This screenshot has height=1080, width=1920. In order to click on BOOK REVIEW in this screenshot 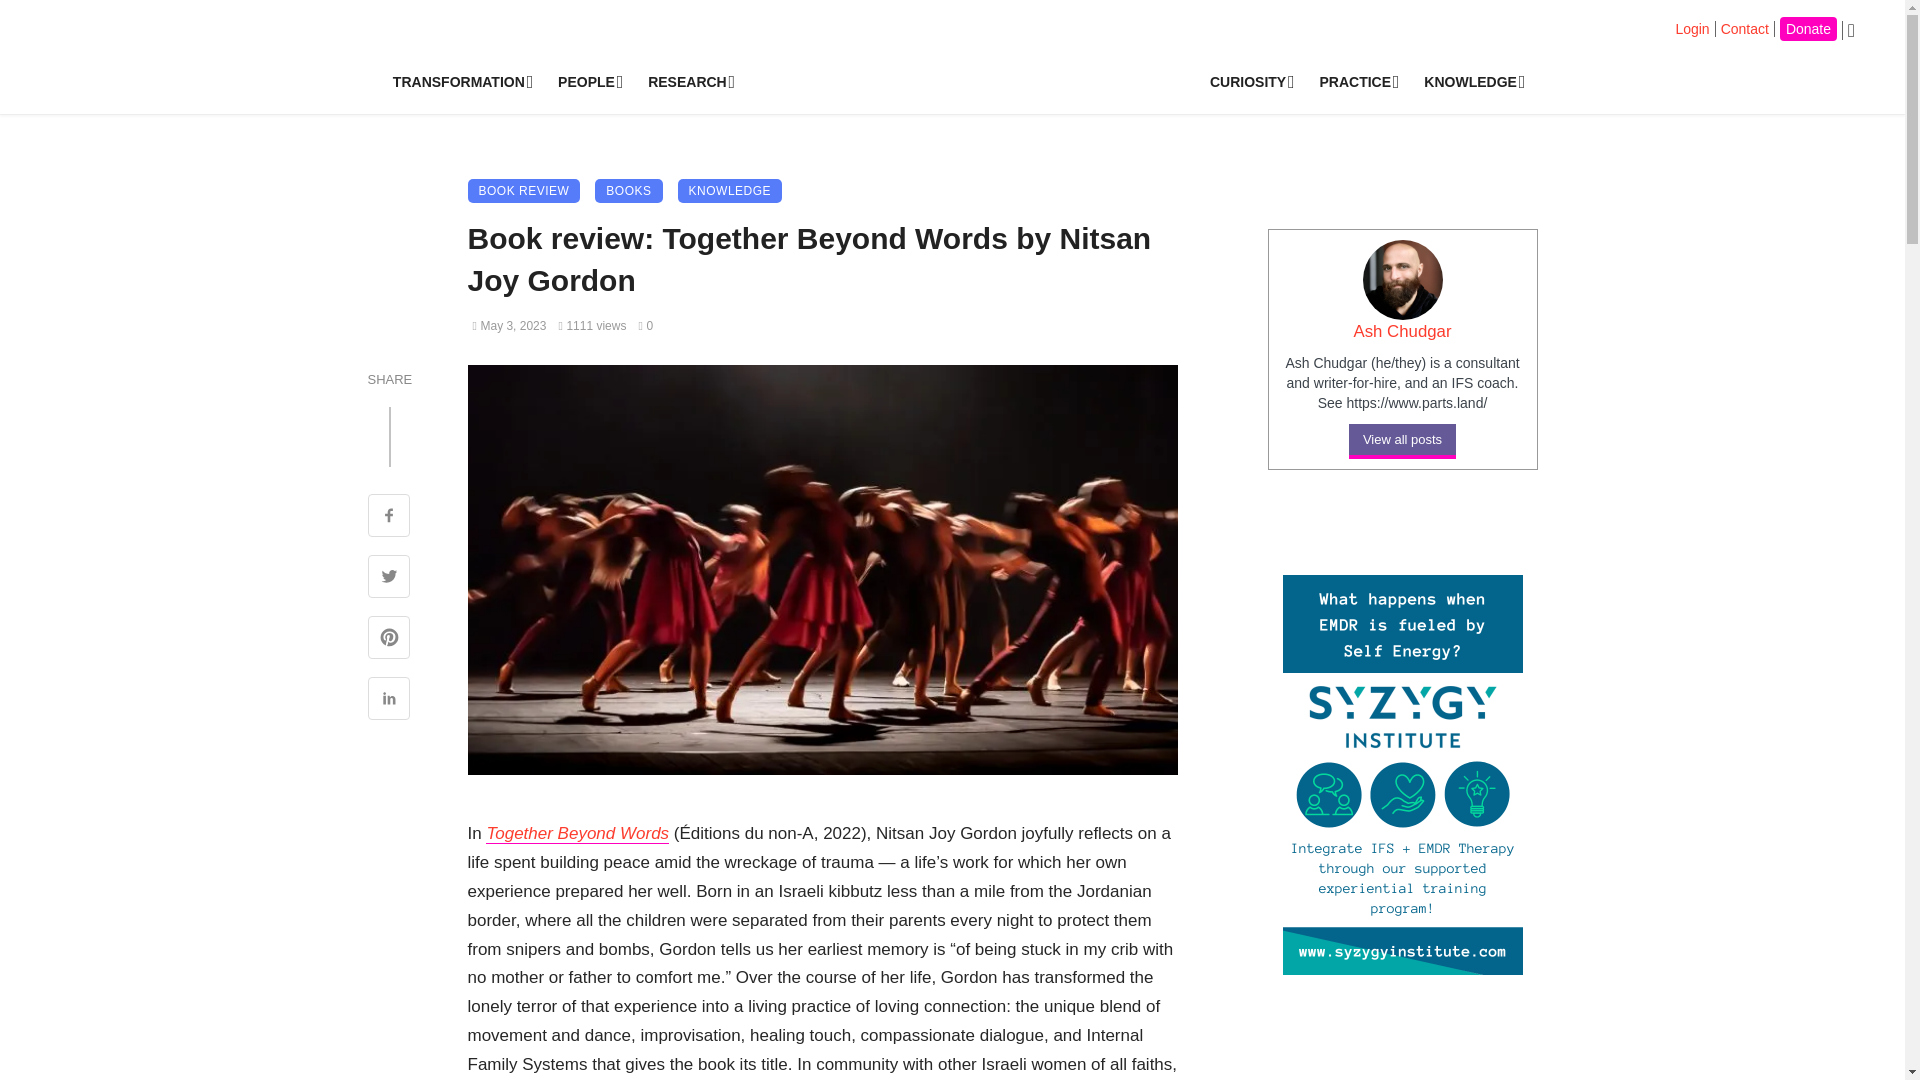, I will do `click(524, 191)`.